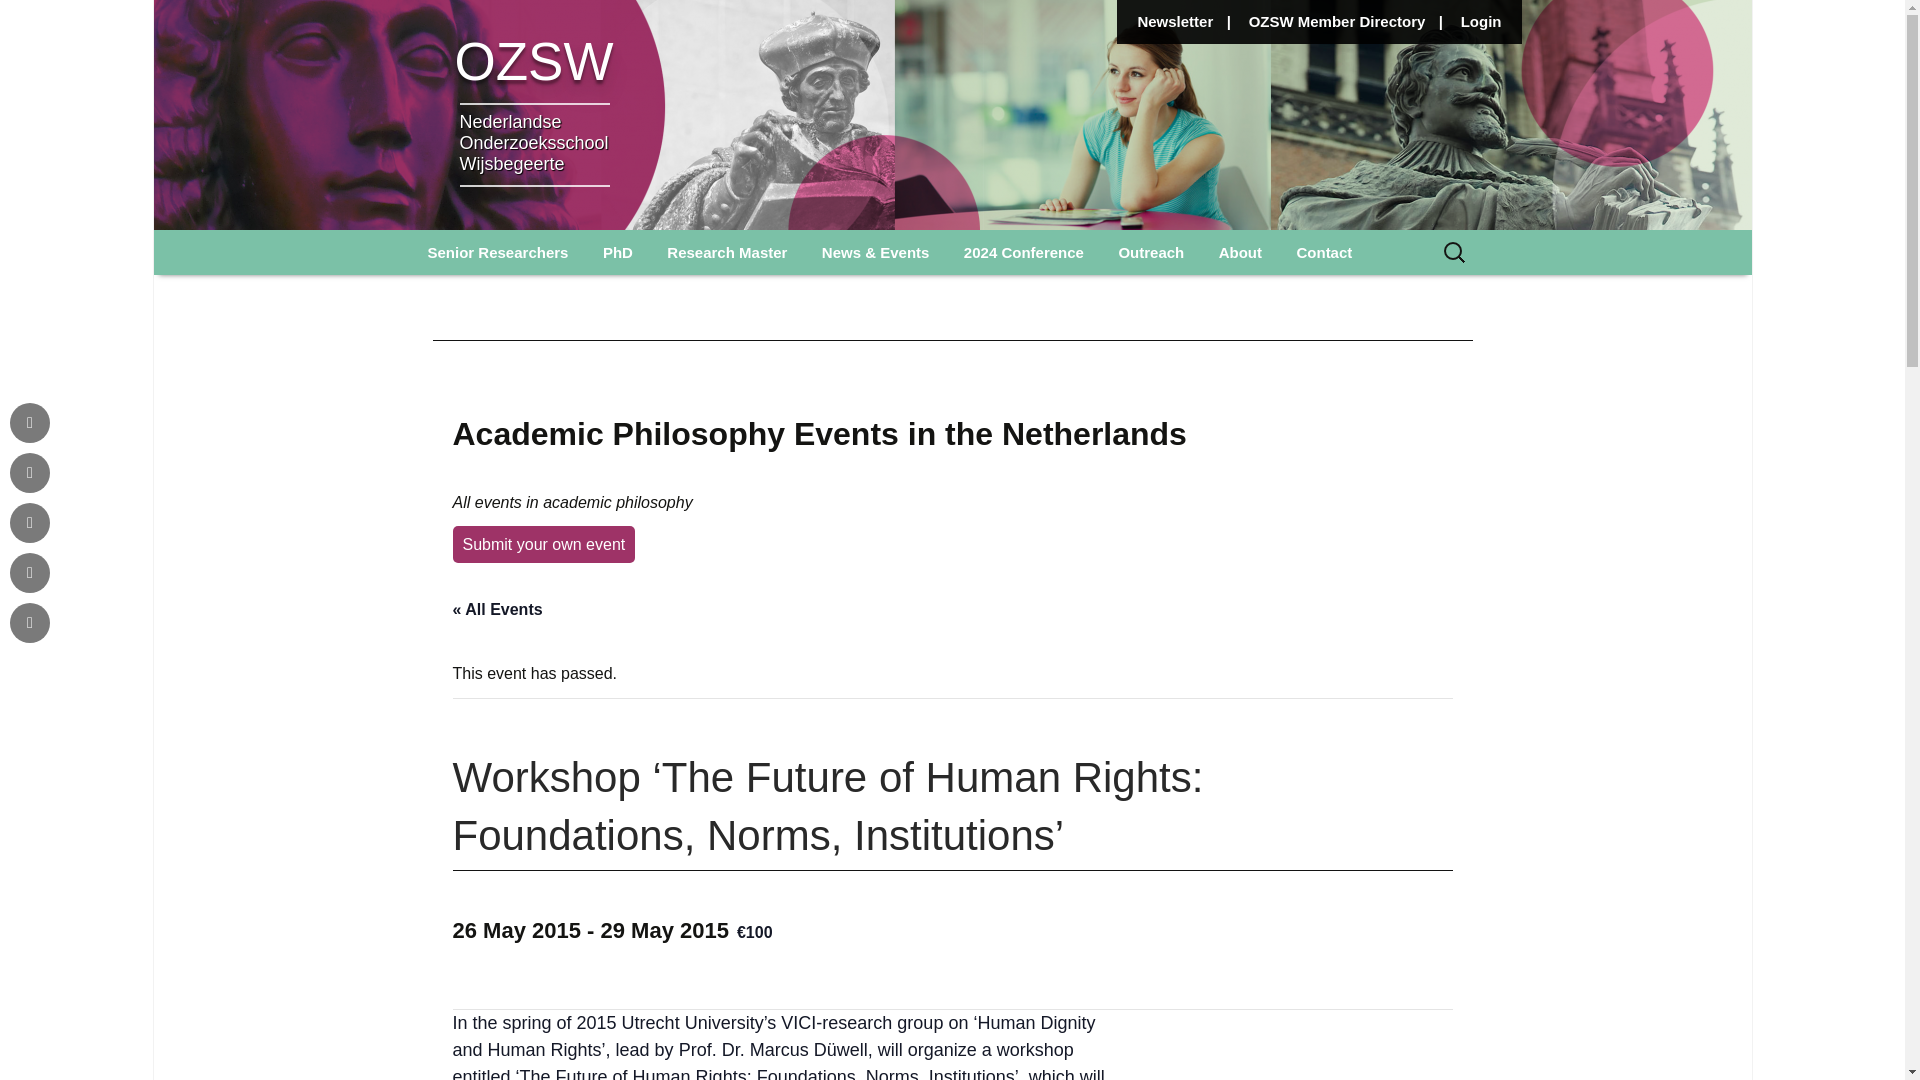 The width and height of the screenshot is (1920, 1080). What do you see at coordinates (618, 252) in the screenshot?
I see `PhD` at bounding box center [618, 252].